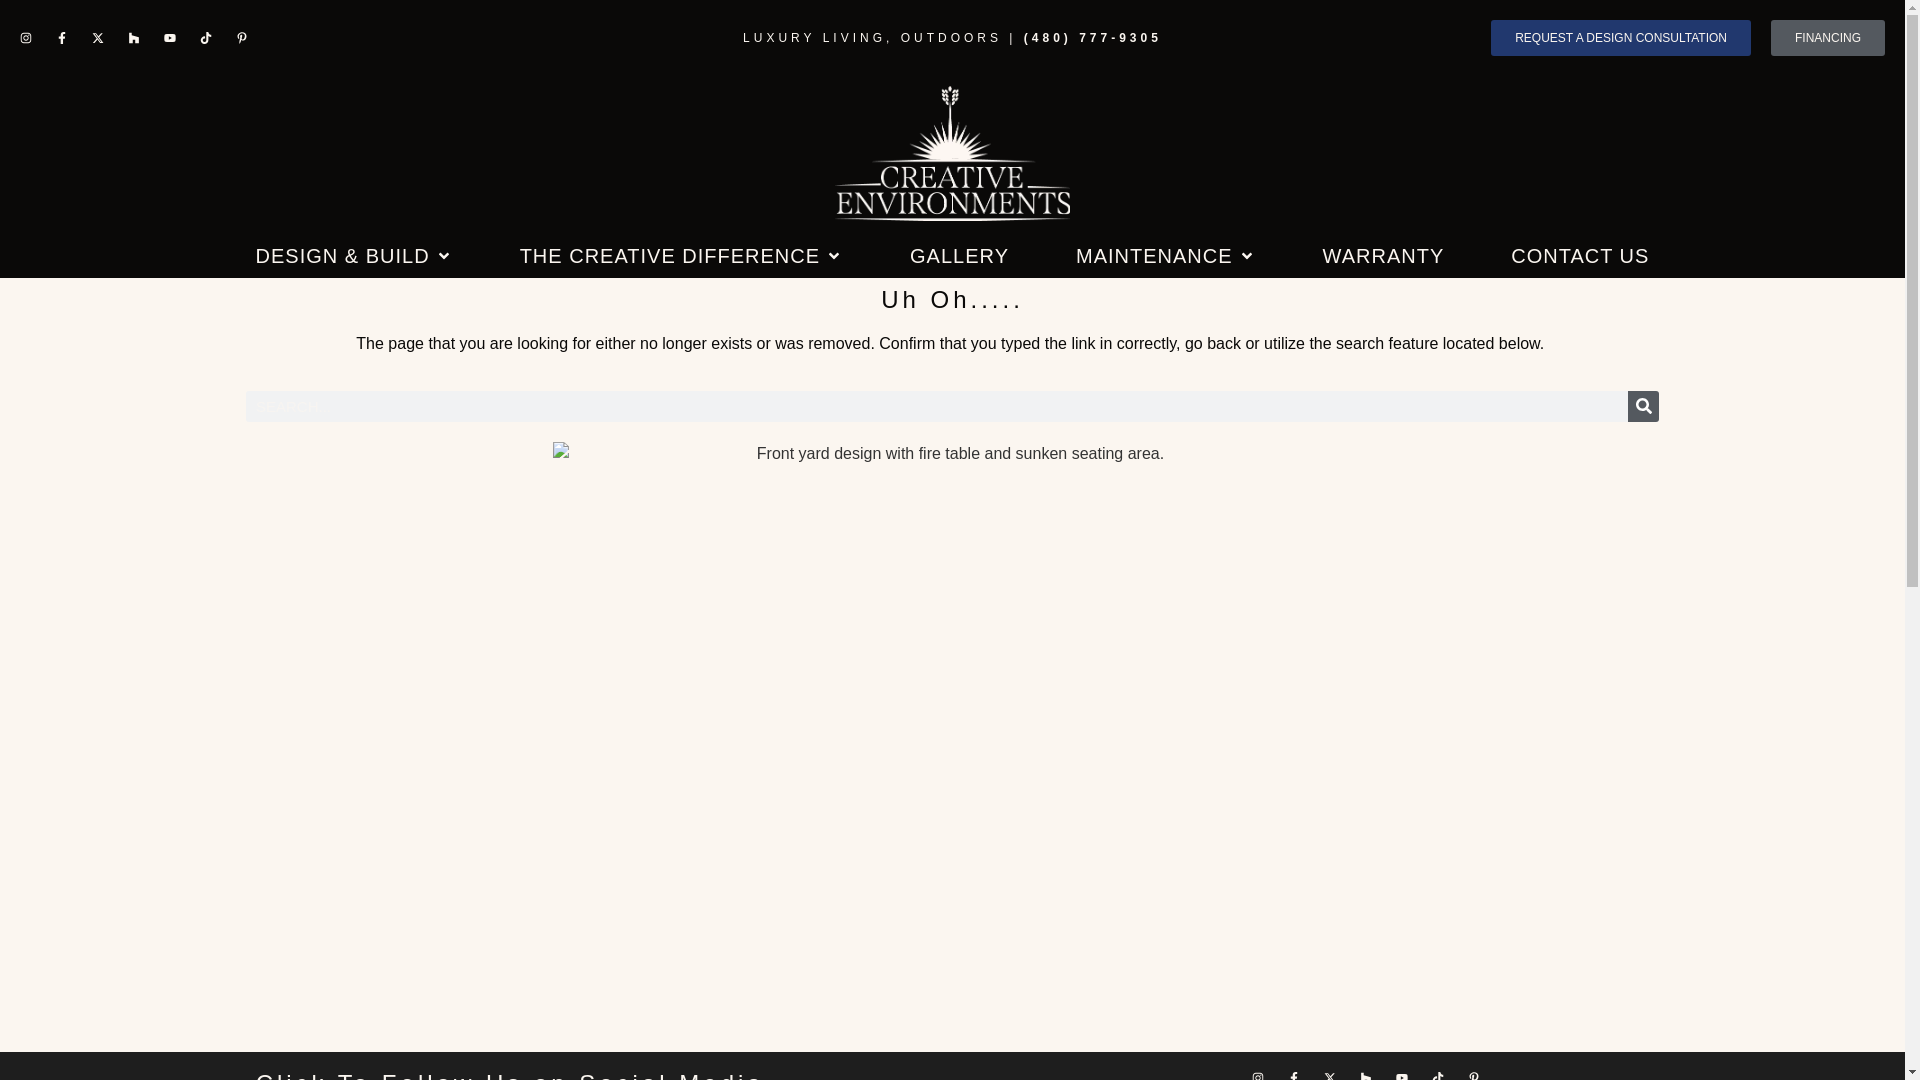 The image size is (1920, 1080). Describe the element at coordinates (1828, 38) in the screenshot. I see `FINANCING` at that location.